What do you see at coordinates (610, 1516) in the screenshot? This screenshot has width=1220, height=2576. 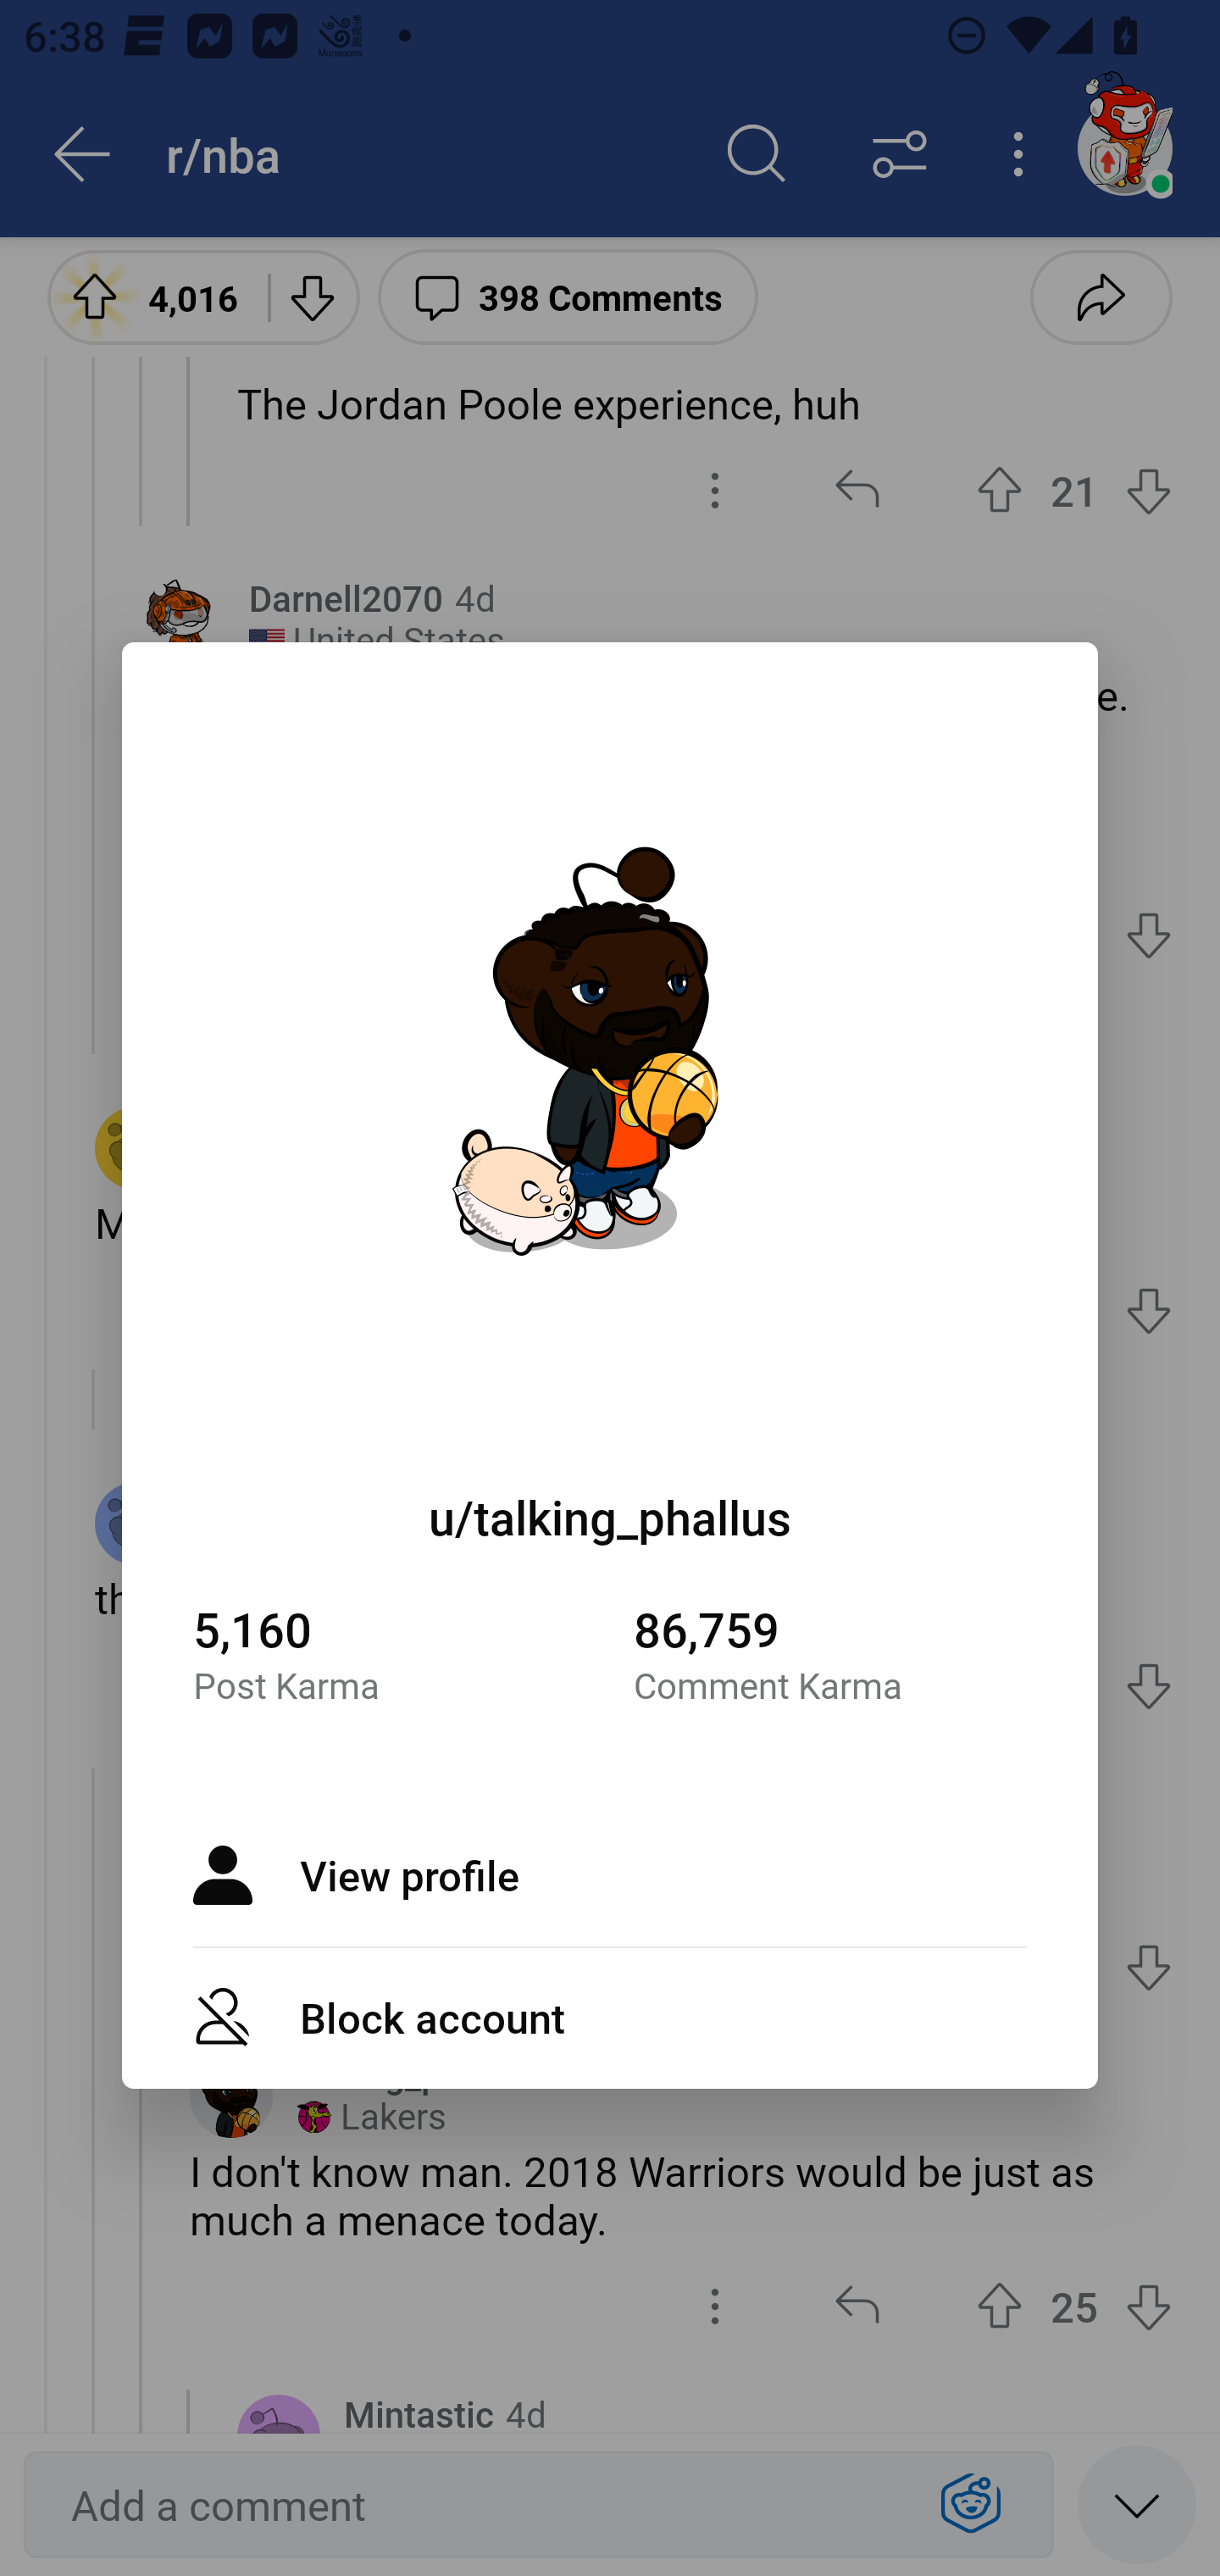 I see `u/talking_phallus` at bounding box center [610, 1516].